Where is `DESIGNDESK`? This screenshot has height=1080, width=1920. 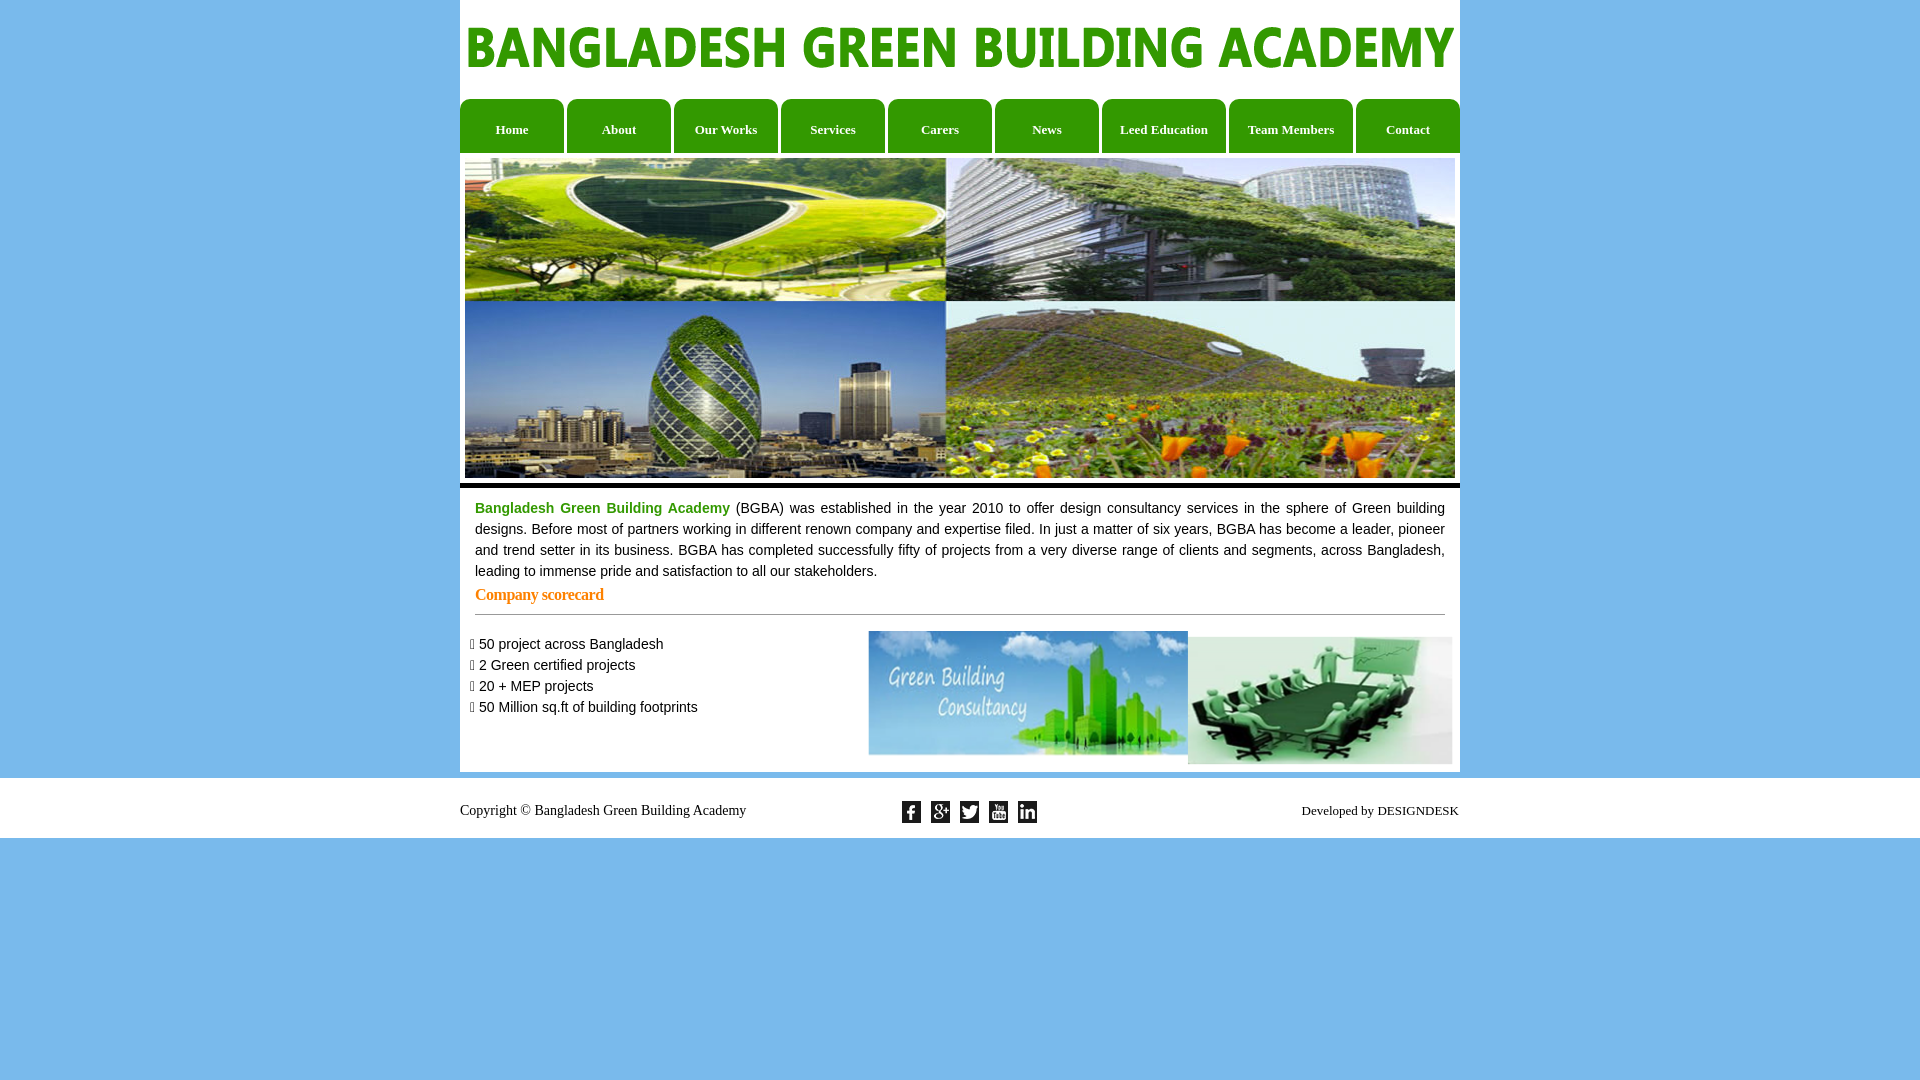
DESIGNDESK is located at coordinates (1418, 810).